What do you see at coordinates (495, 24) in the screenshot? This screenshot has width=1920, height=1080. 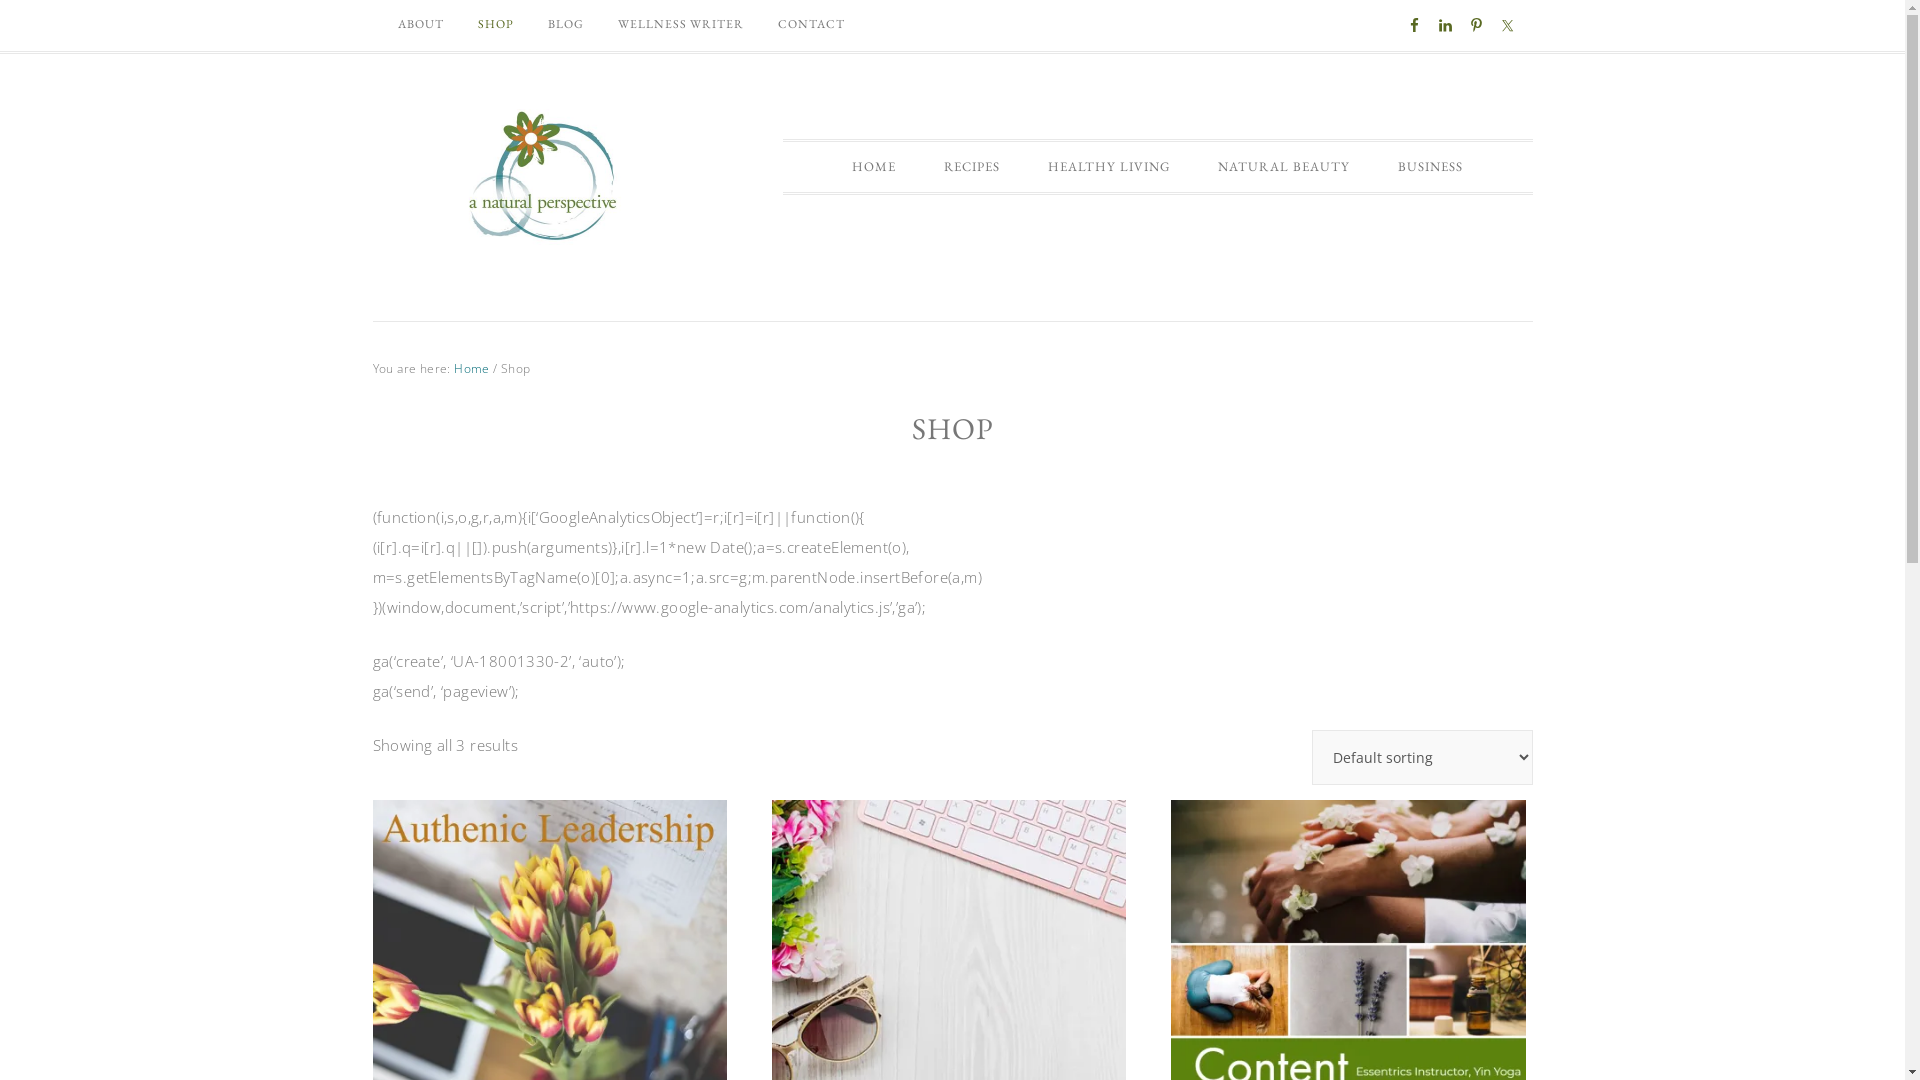 I see `SHOP` at bounding box center [495, 24].